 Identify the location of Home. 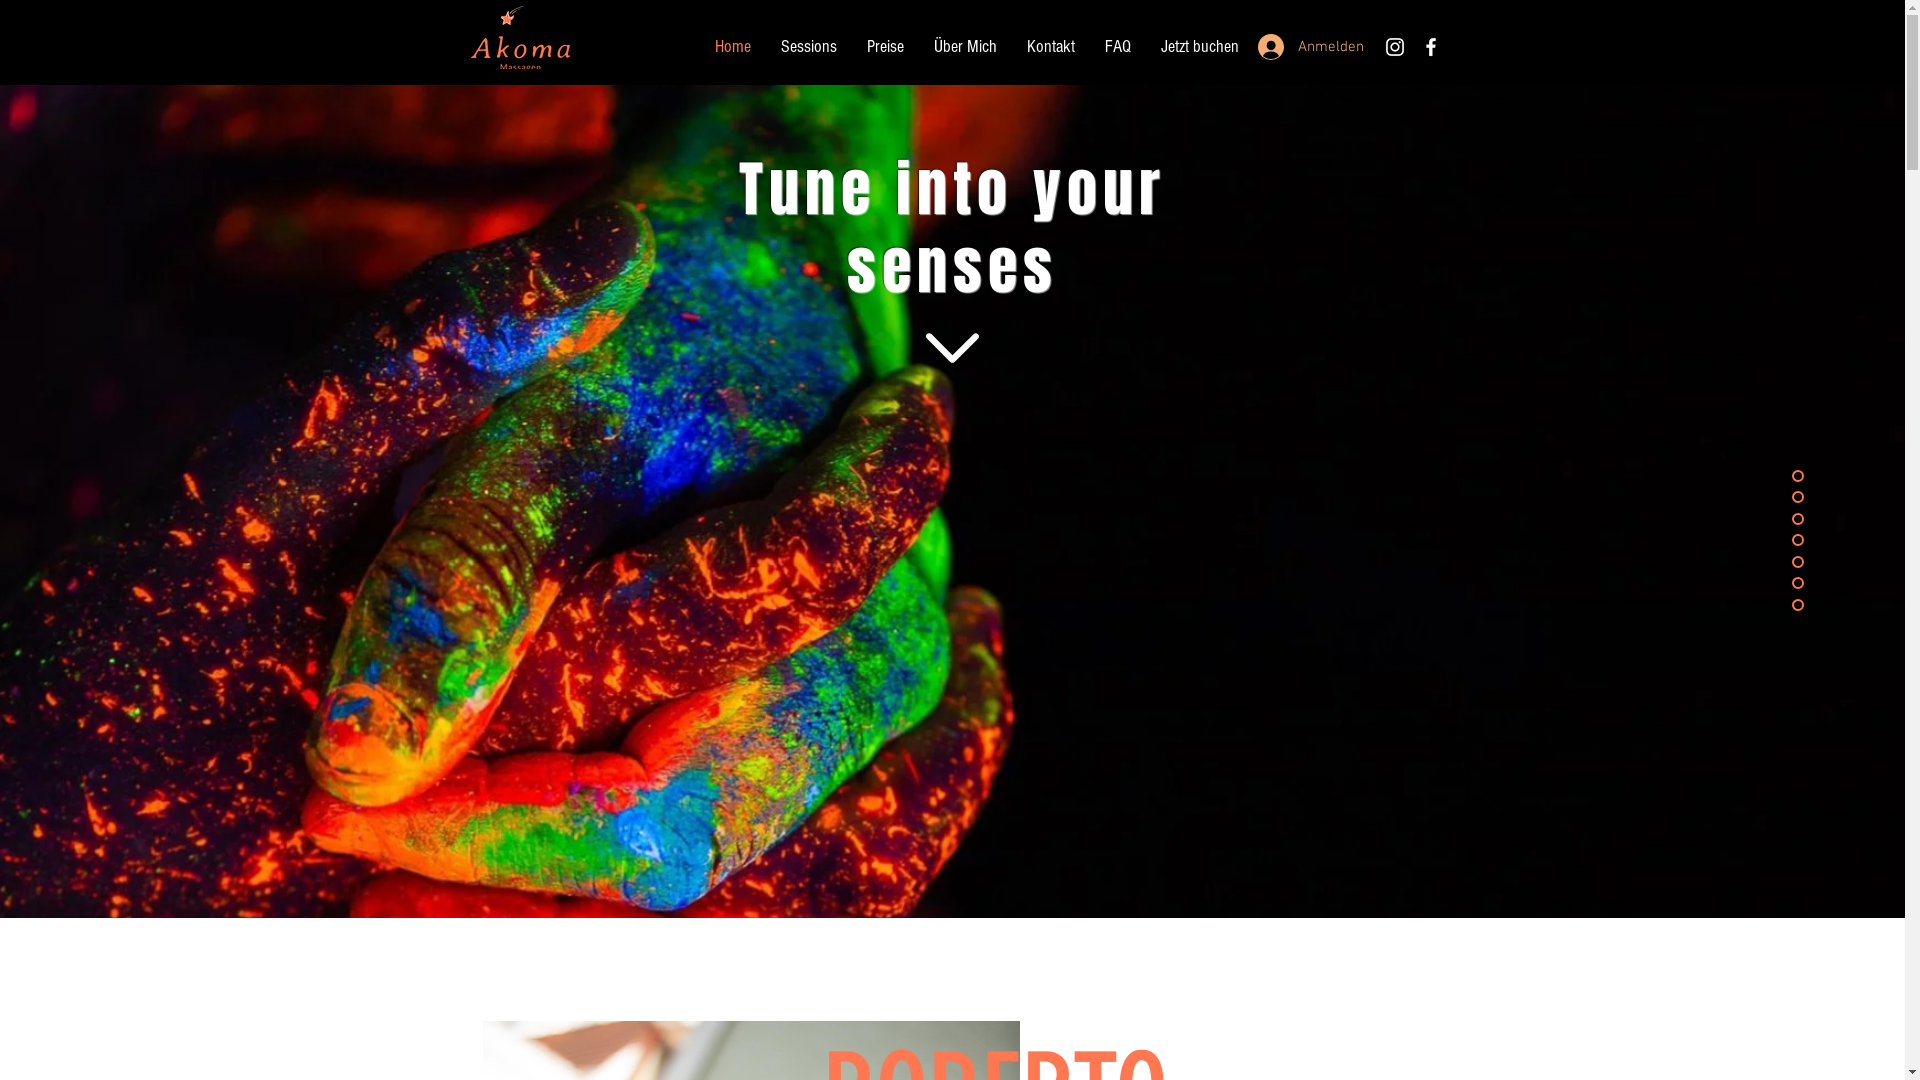
(733, 47).